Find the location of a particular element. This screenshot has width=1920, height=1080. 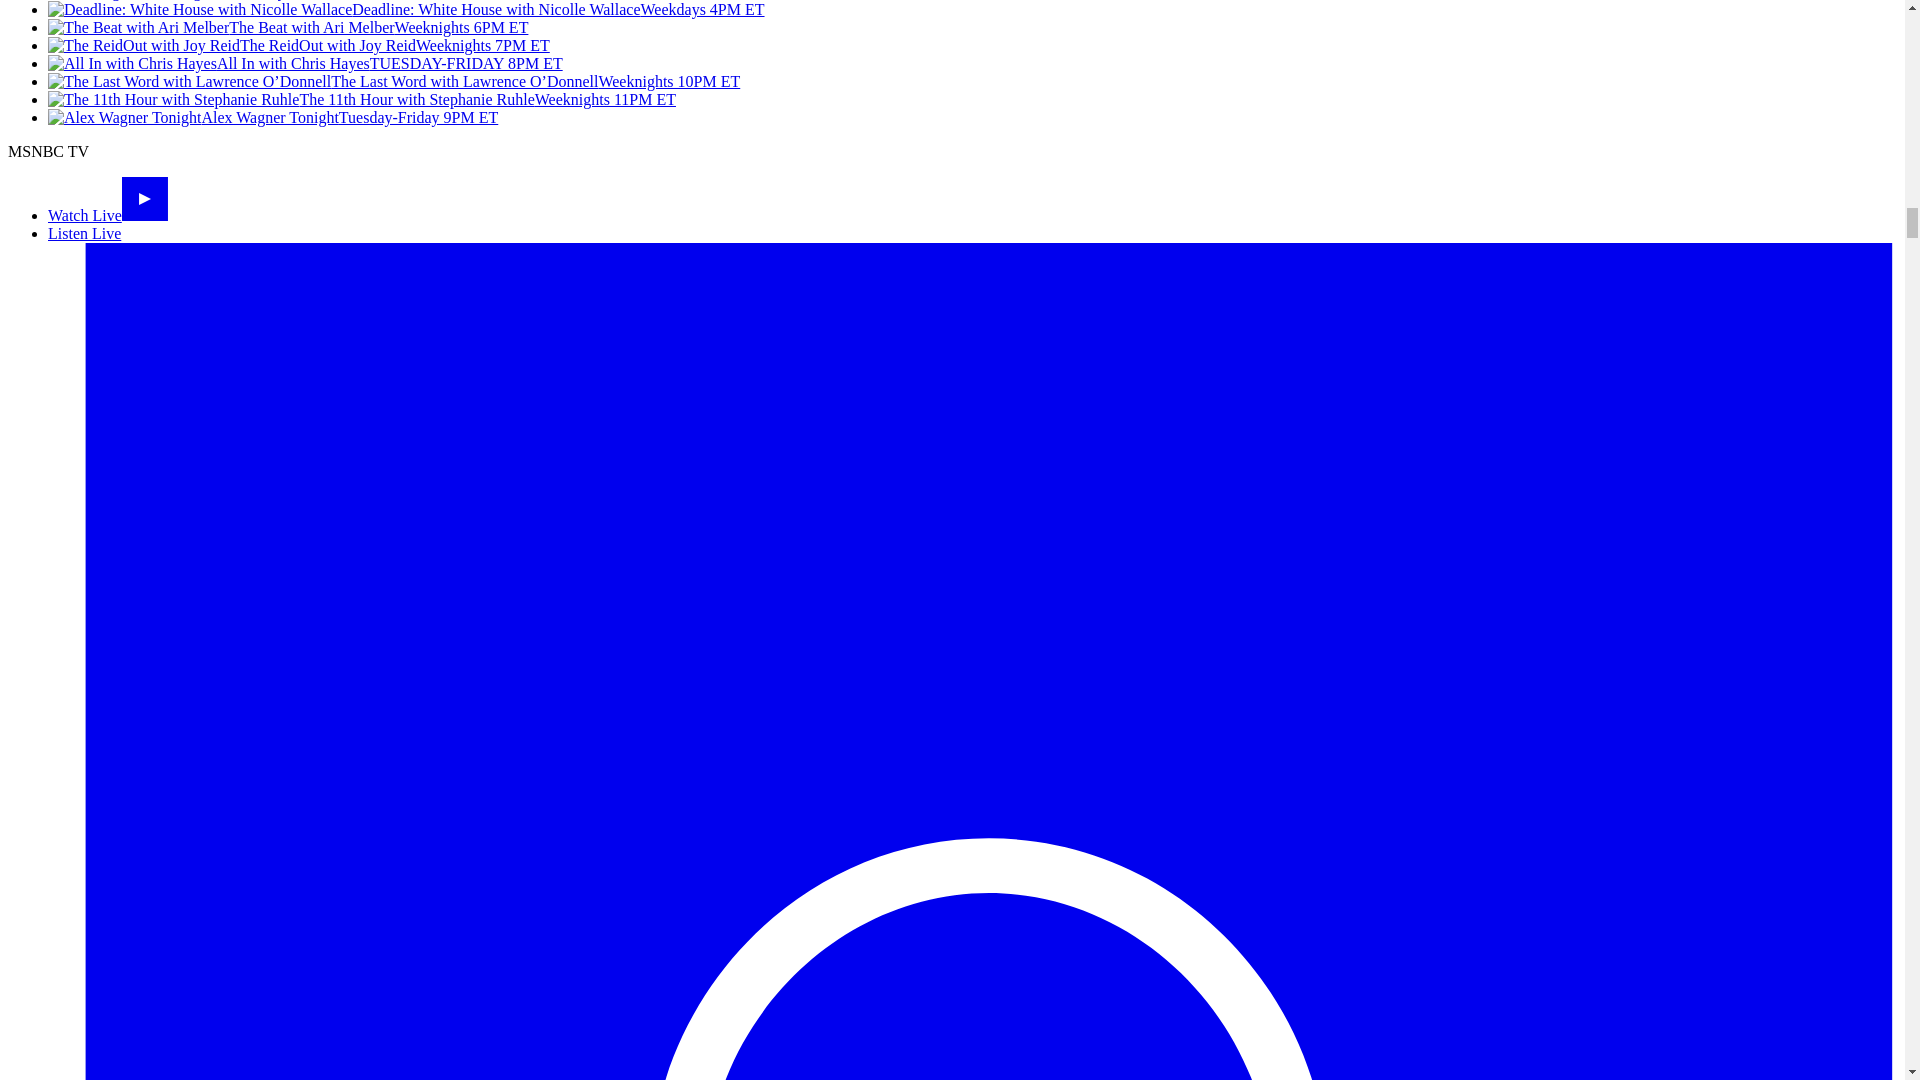

The Beat with Ari MelberWeeknights 6PM ET is located at coordinates (288, 27).